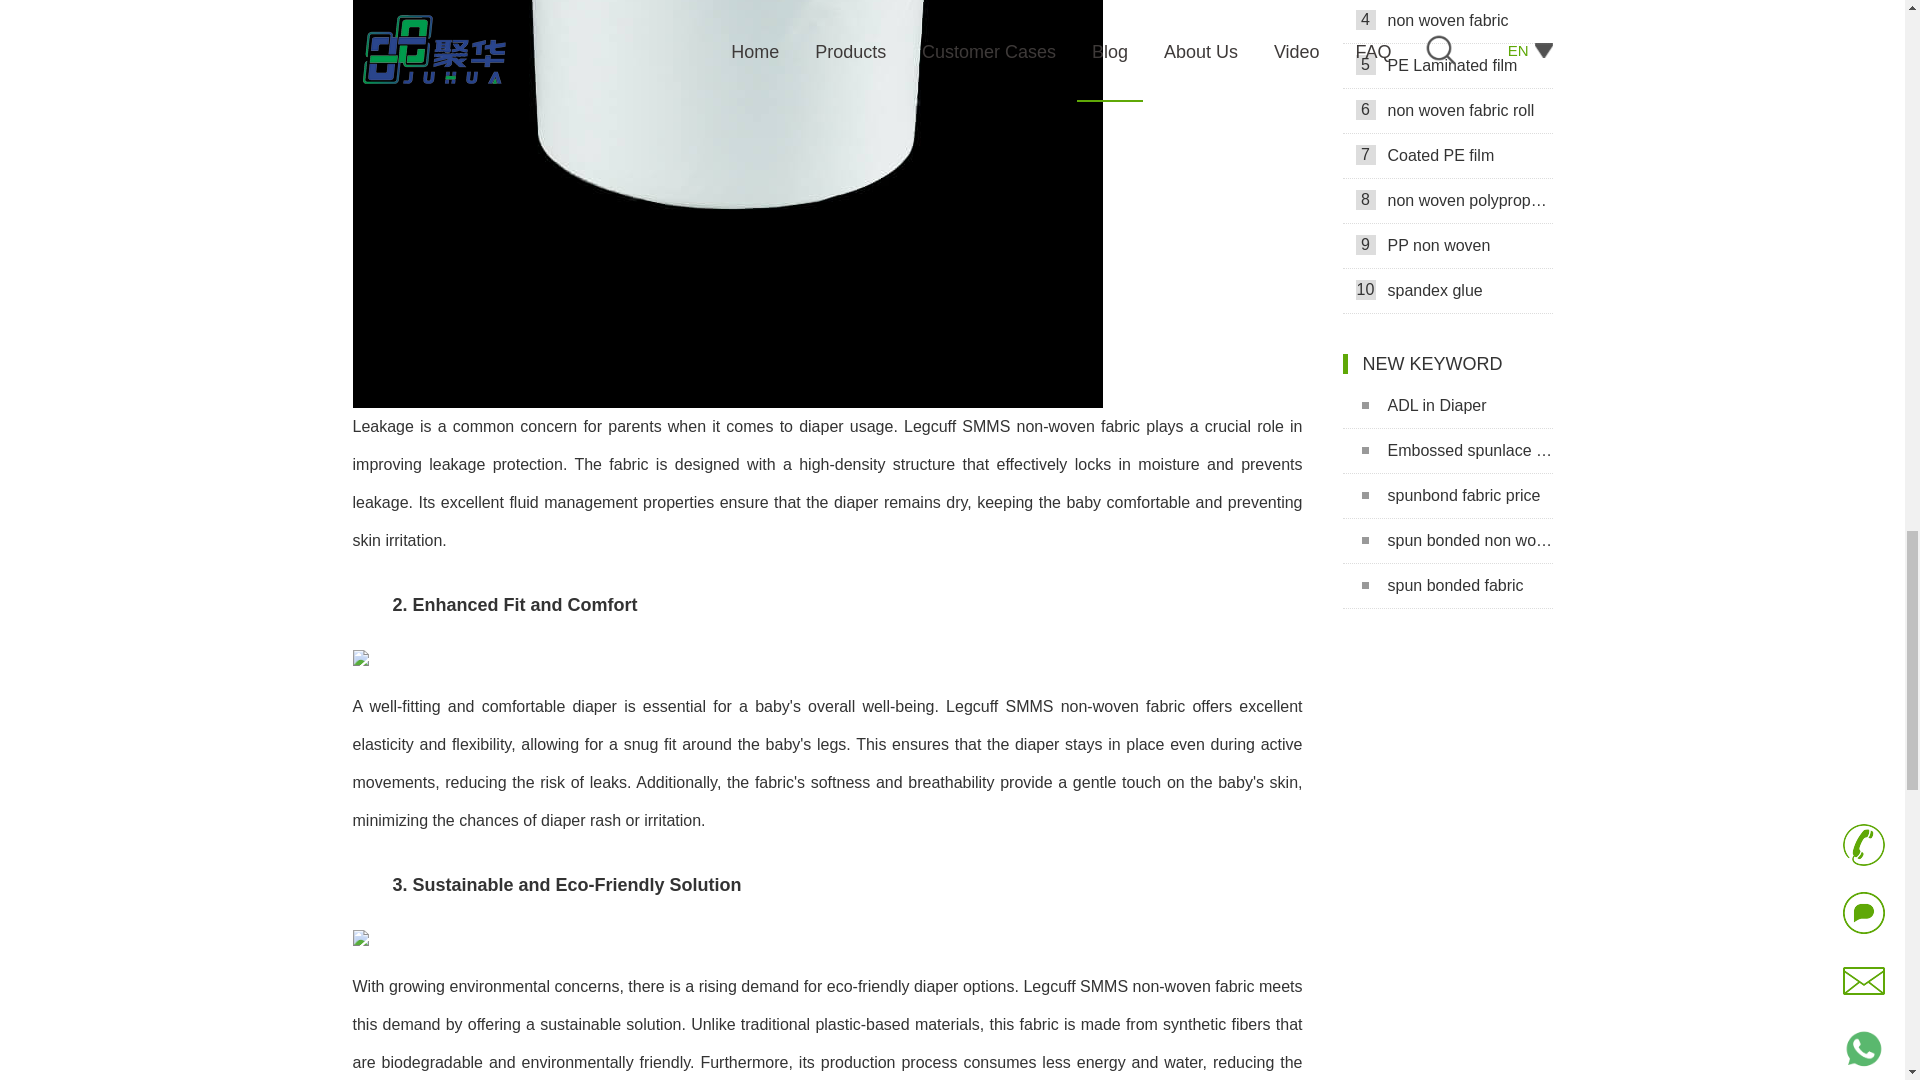 The image size is (1920, 1080). I want to click on non woven fabric roll , so click(1446, 110).